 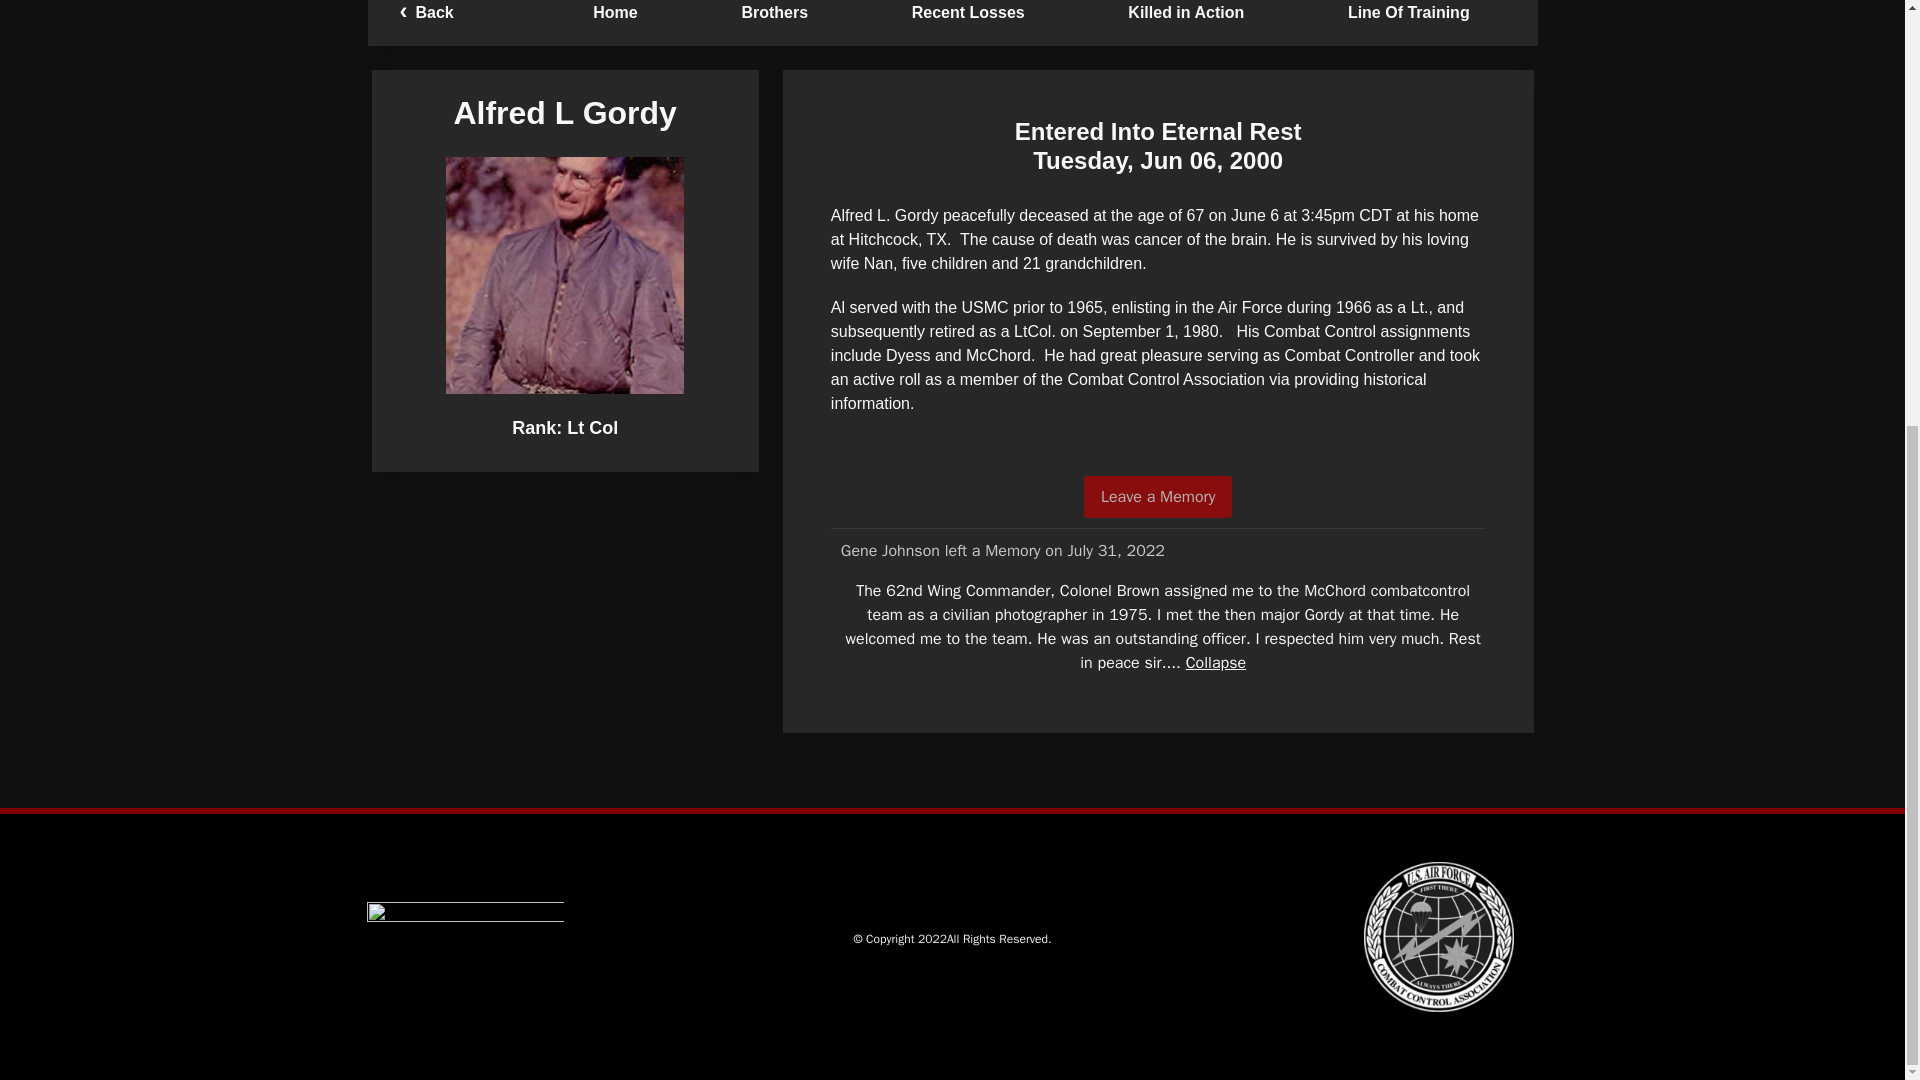 What do you see at coordinates (1187, 15) in the screenshot?
I see `Killed in Action` at bounding box center [1187, 15].